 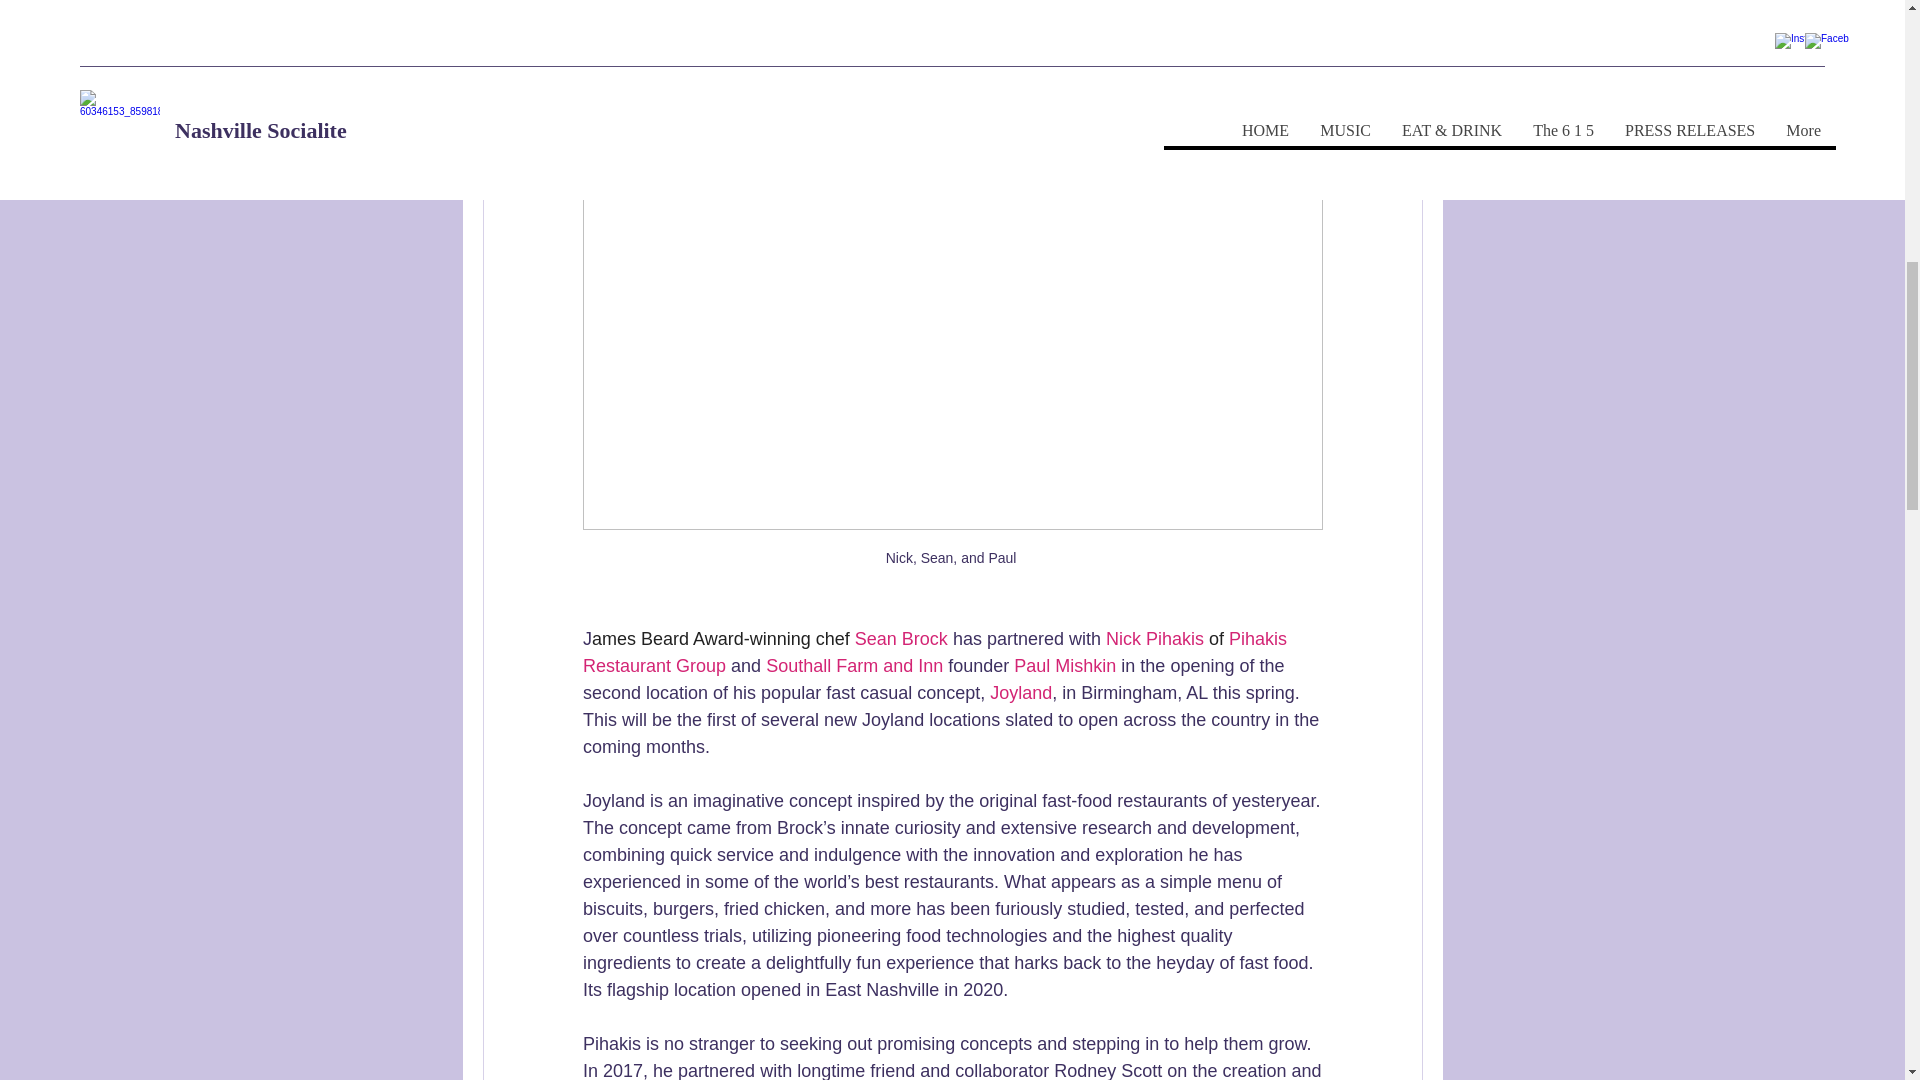 What do you see at coordinates (936, 652) in the screenshot?
I see `Pihakis Restaurant Group` at bounding box center [936, 652].